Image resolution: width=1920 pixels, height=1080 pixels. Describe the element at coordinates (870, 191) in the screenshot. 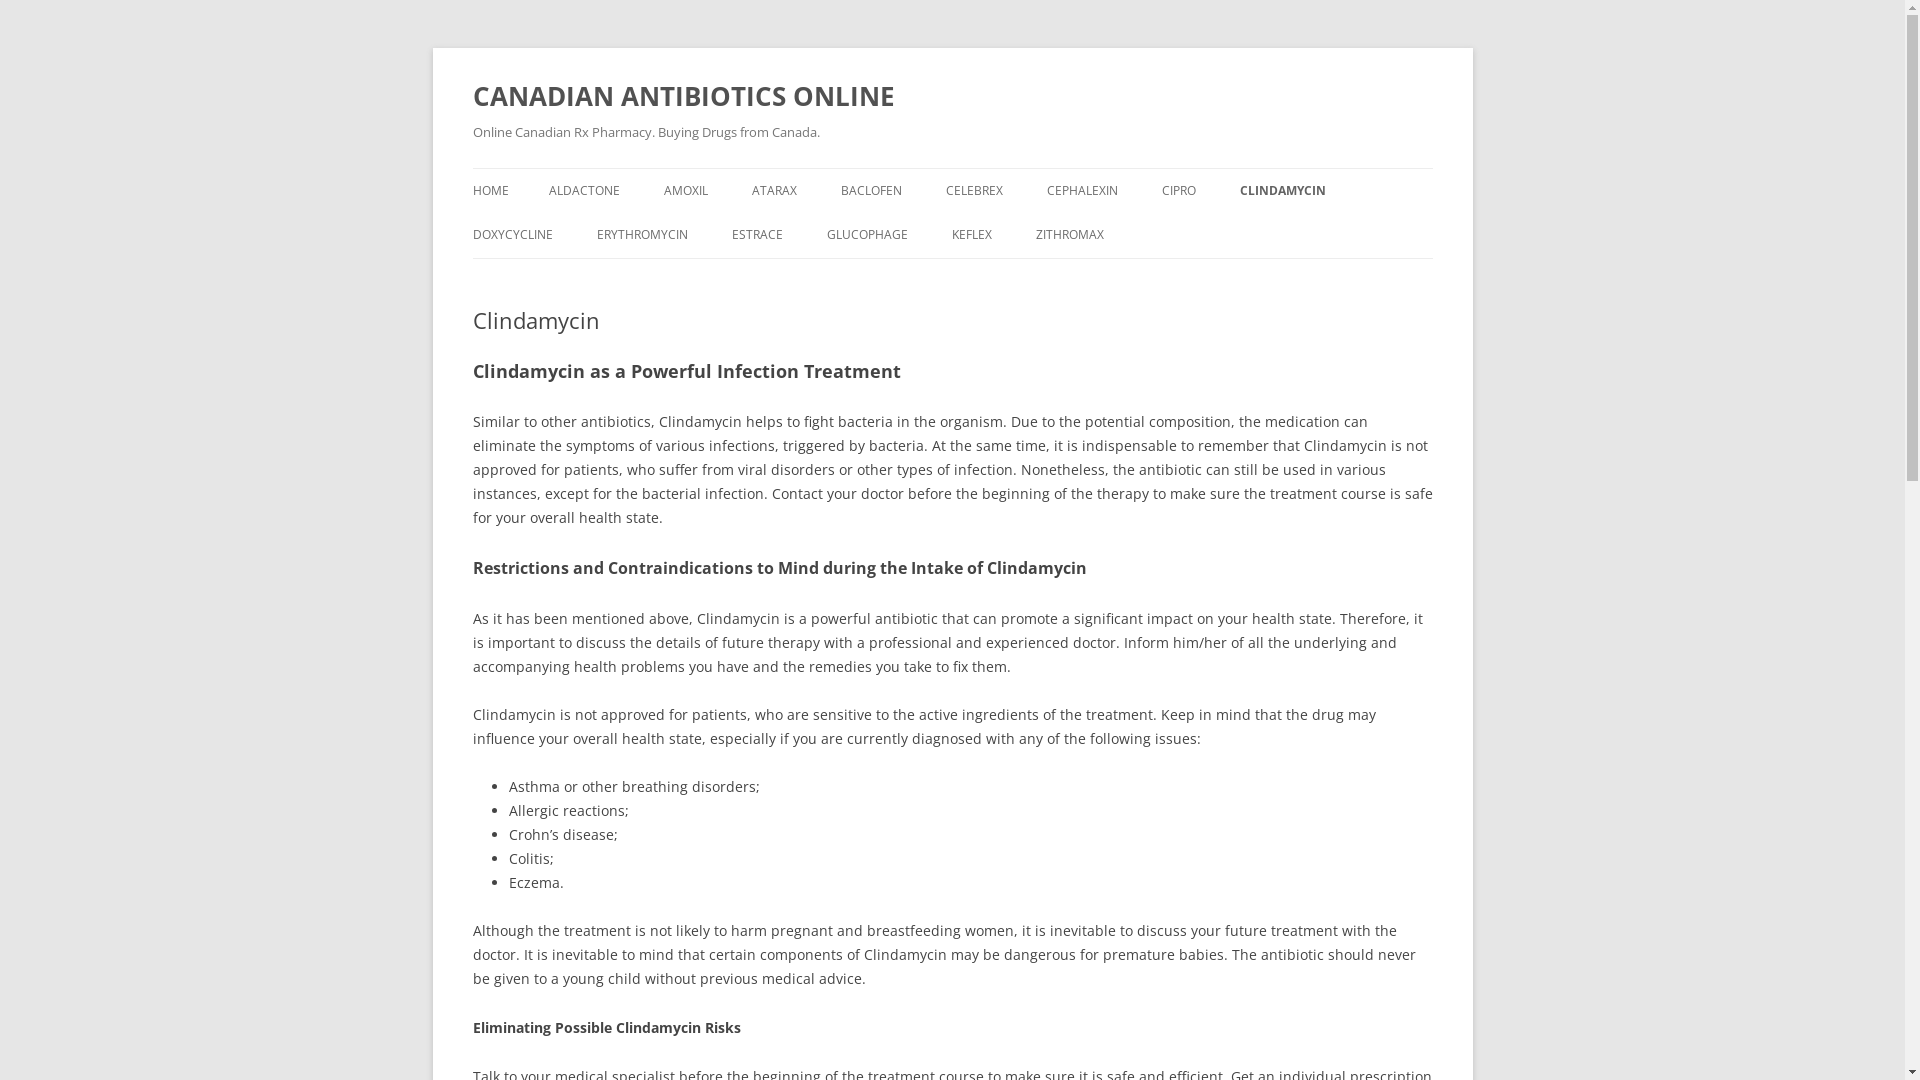

I see `BACLOFEN` at that location.